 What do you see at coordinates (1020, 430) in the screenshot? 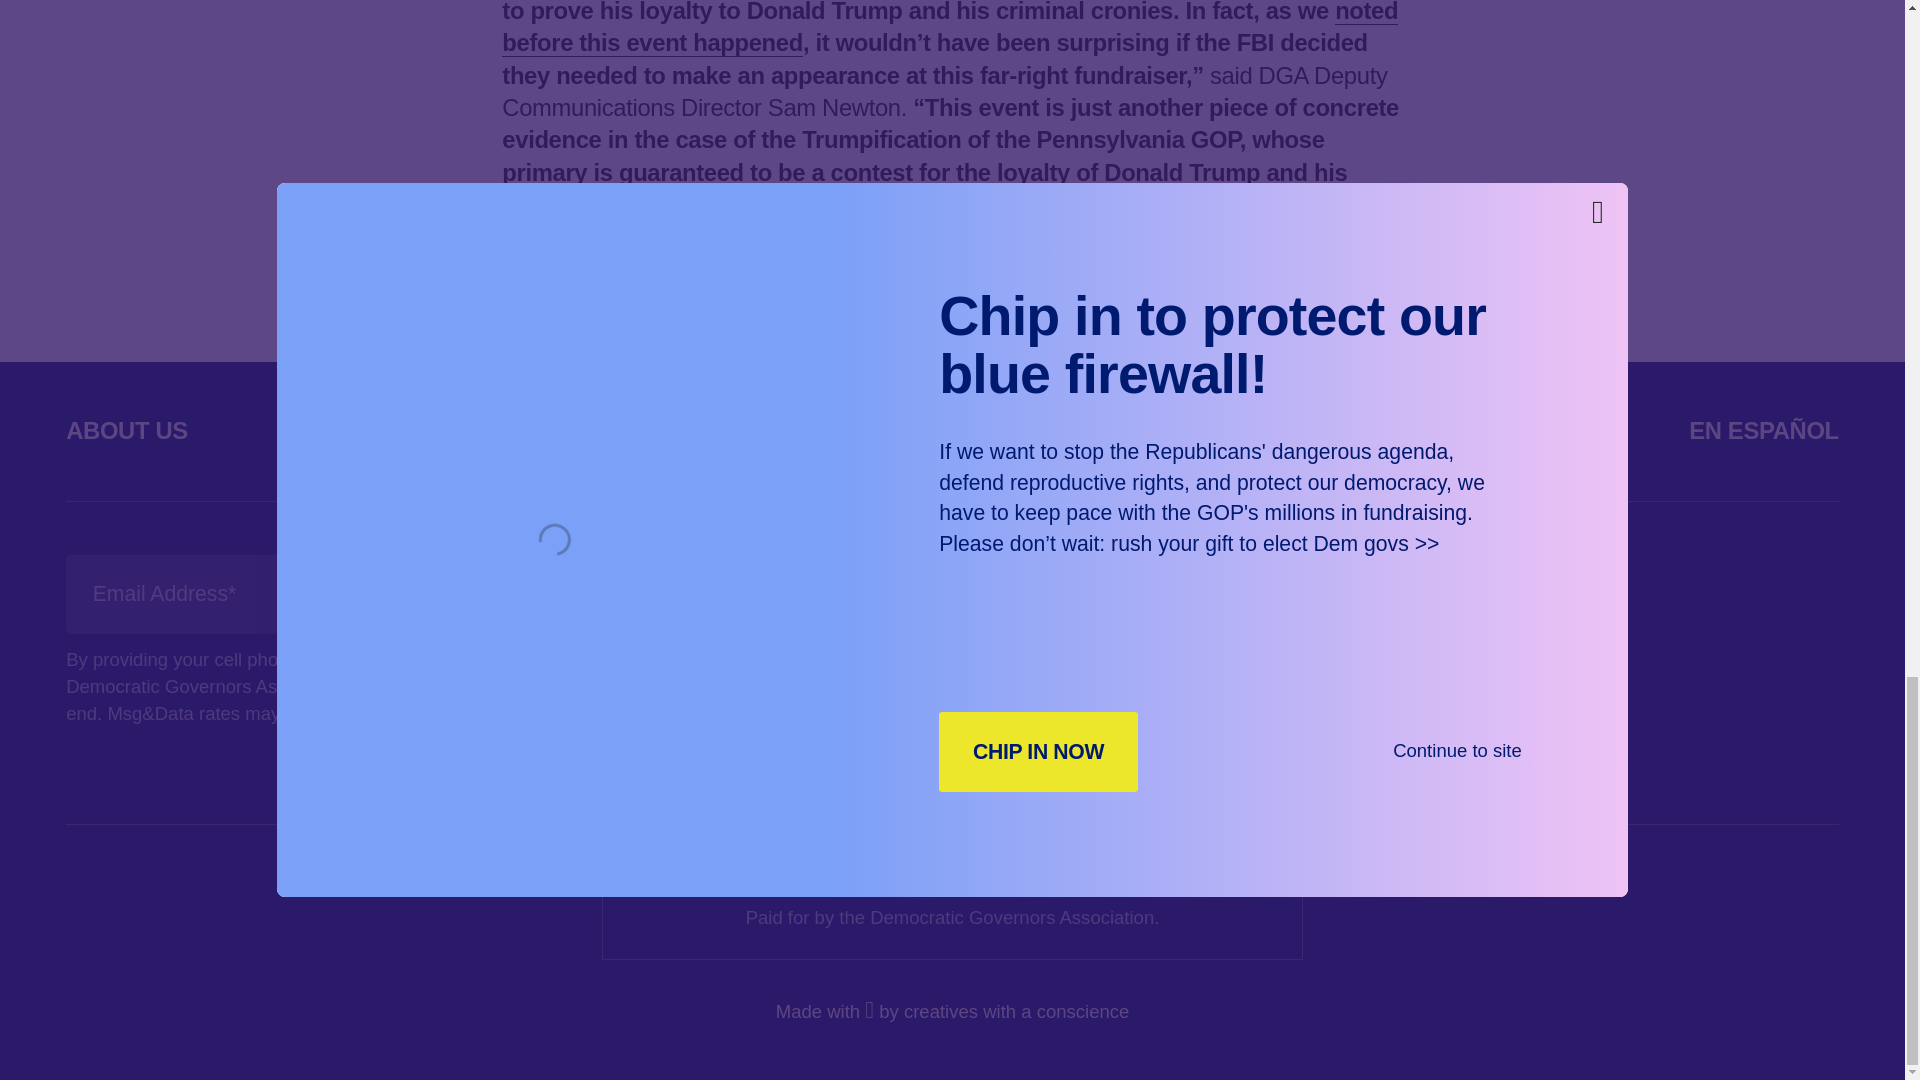
I see `TAKE ACTION` at bounding box center [1020, 430].